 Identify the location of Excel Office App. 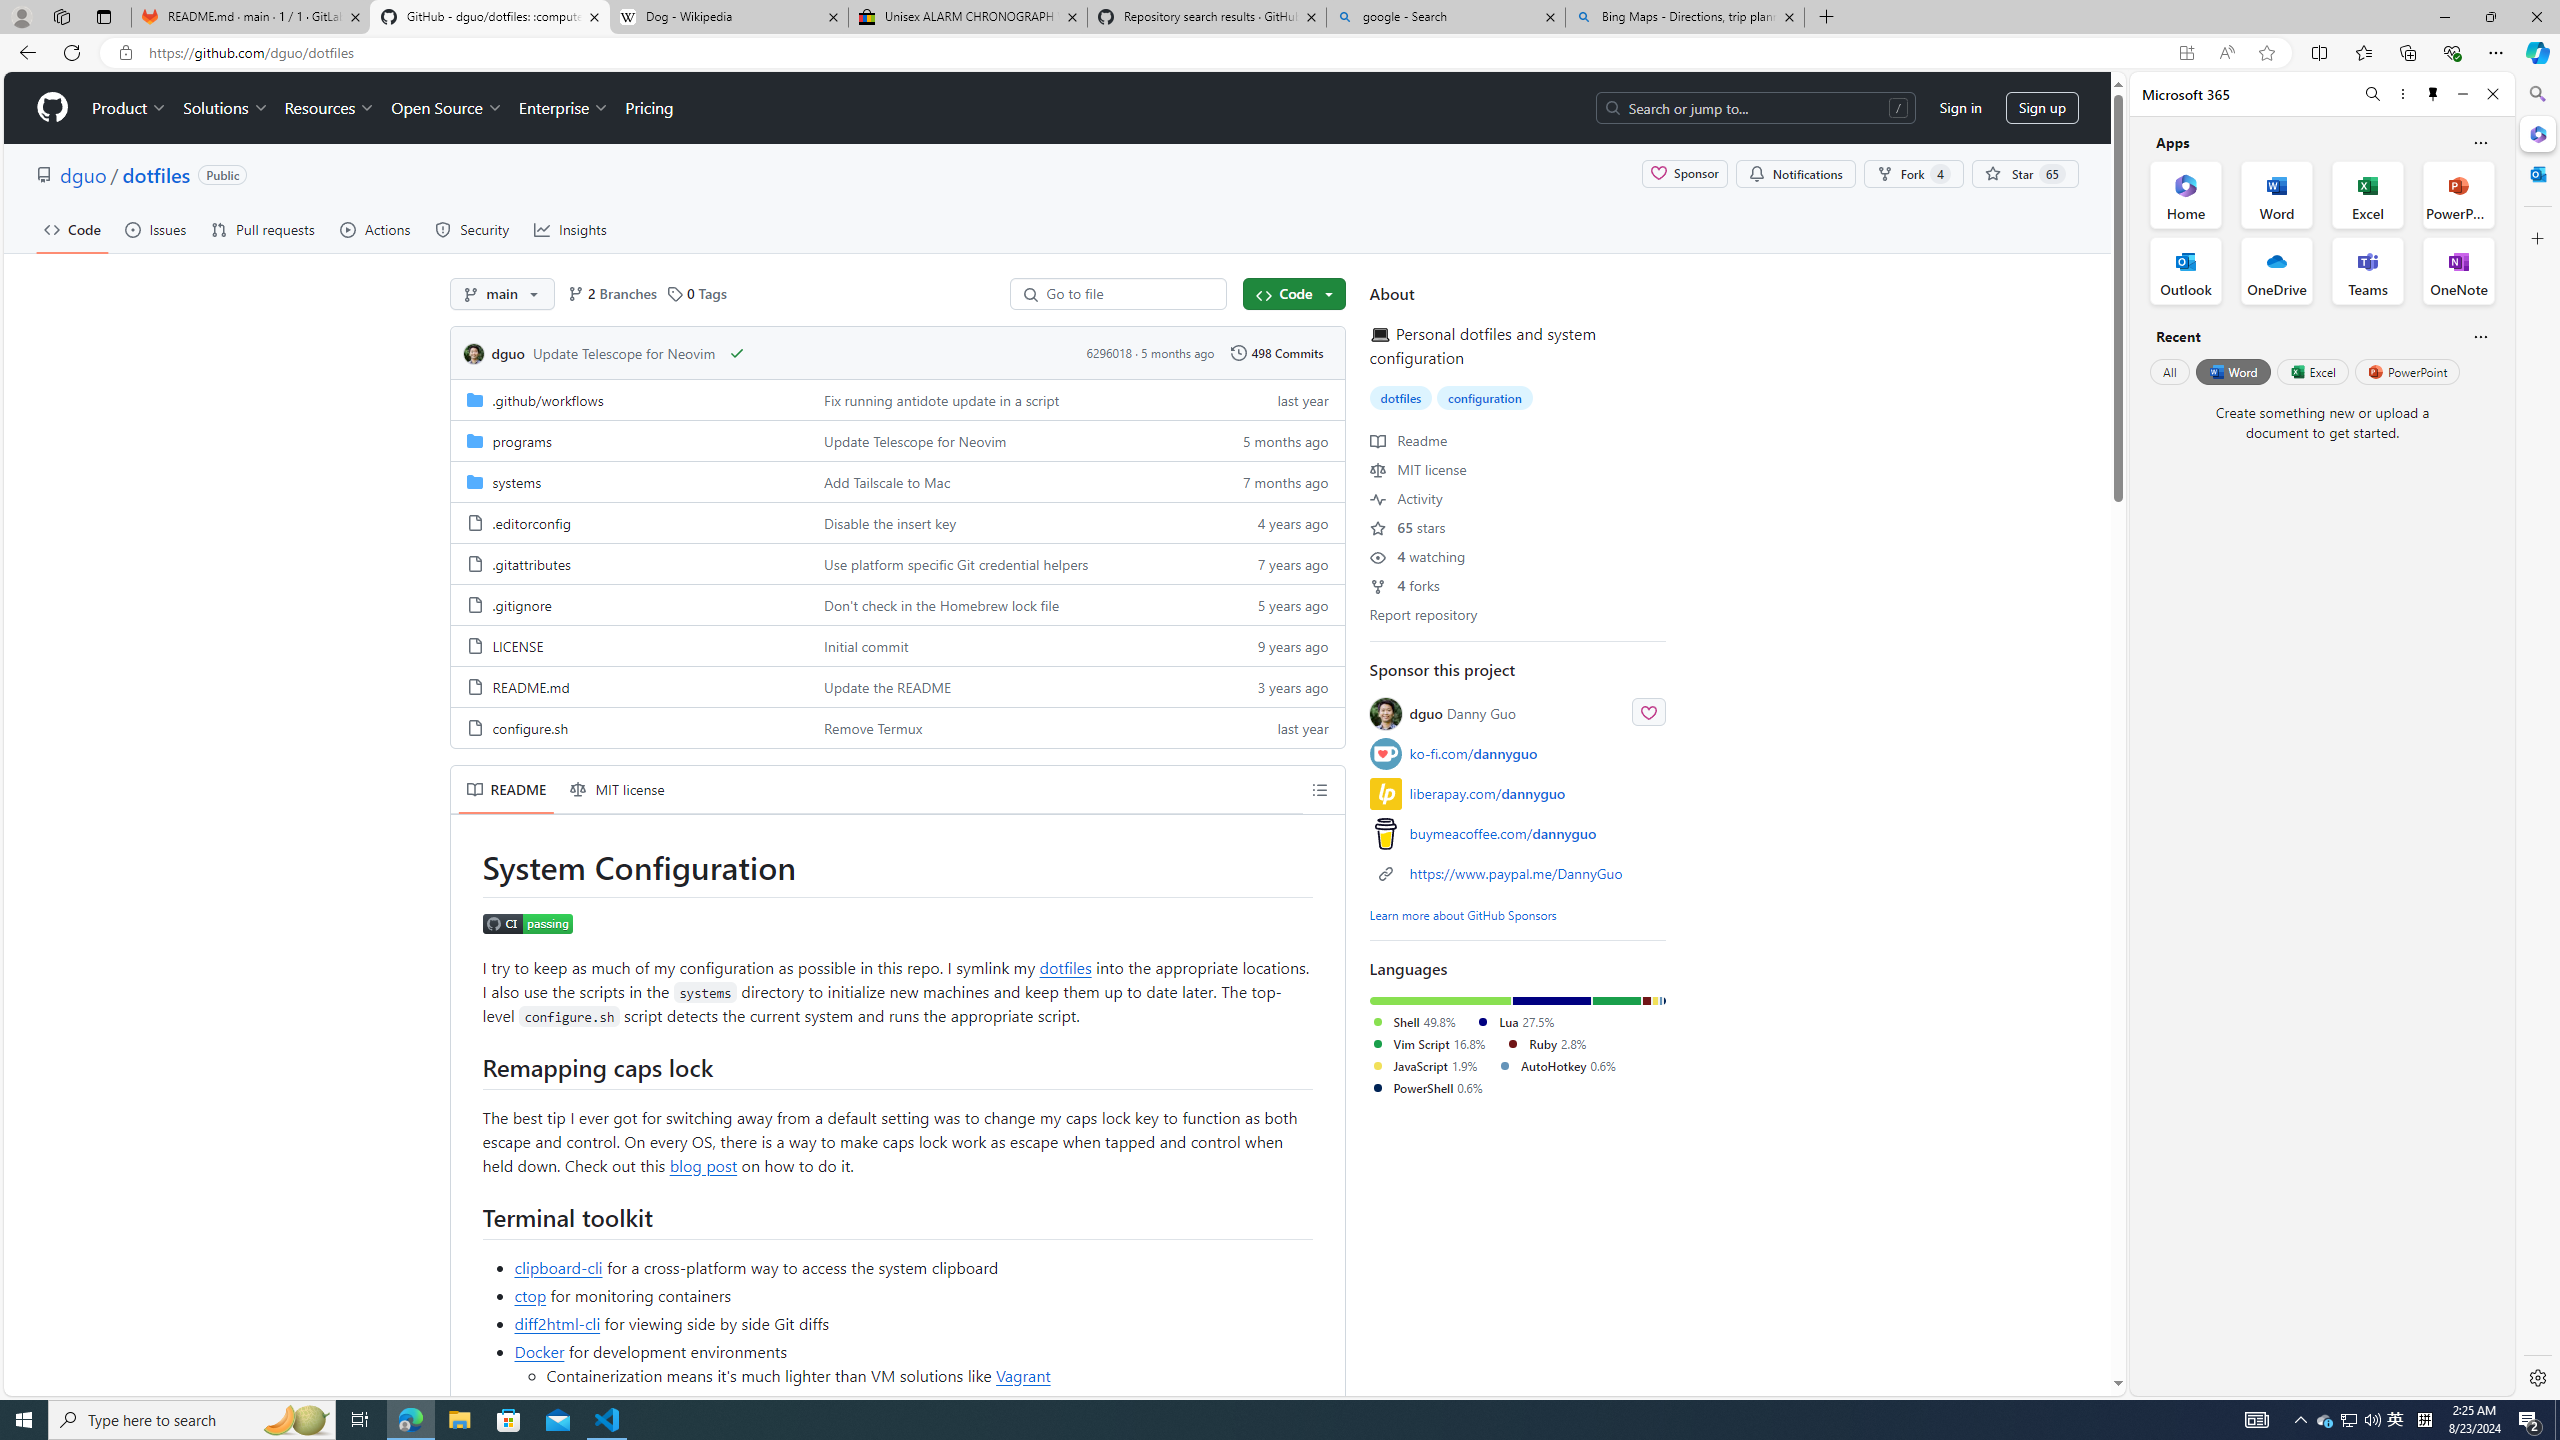
(2368, 194).